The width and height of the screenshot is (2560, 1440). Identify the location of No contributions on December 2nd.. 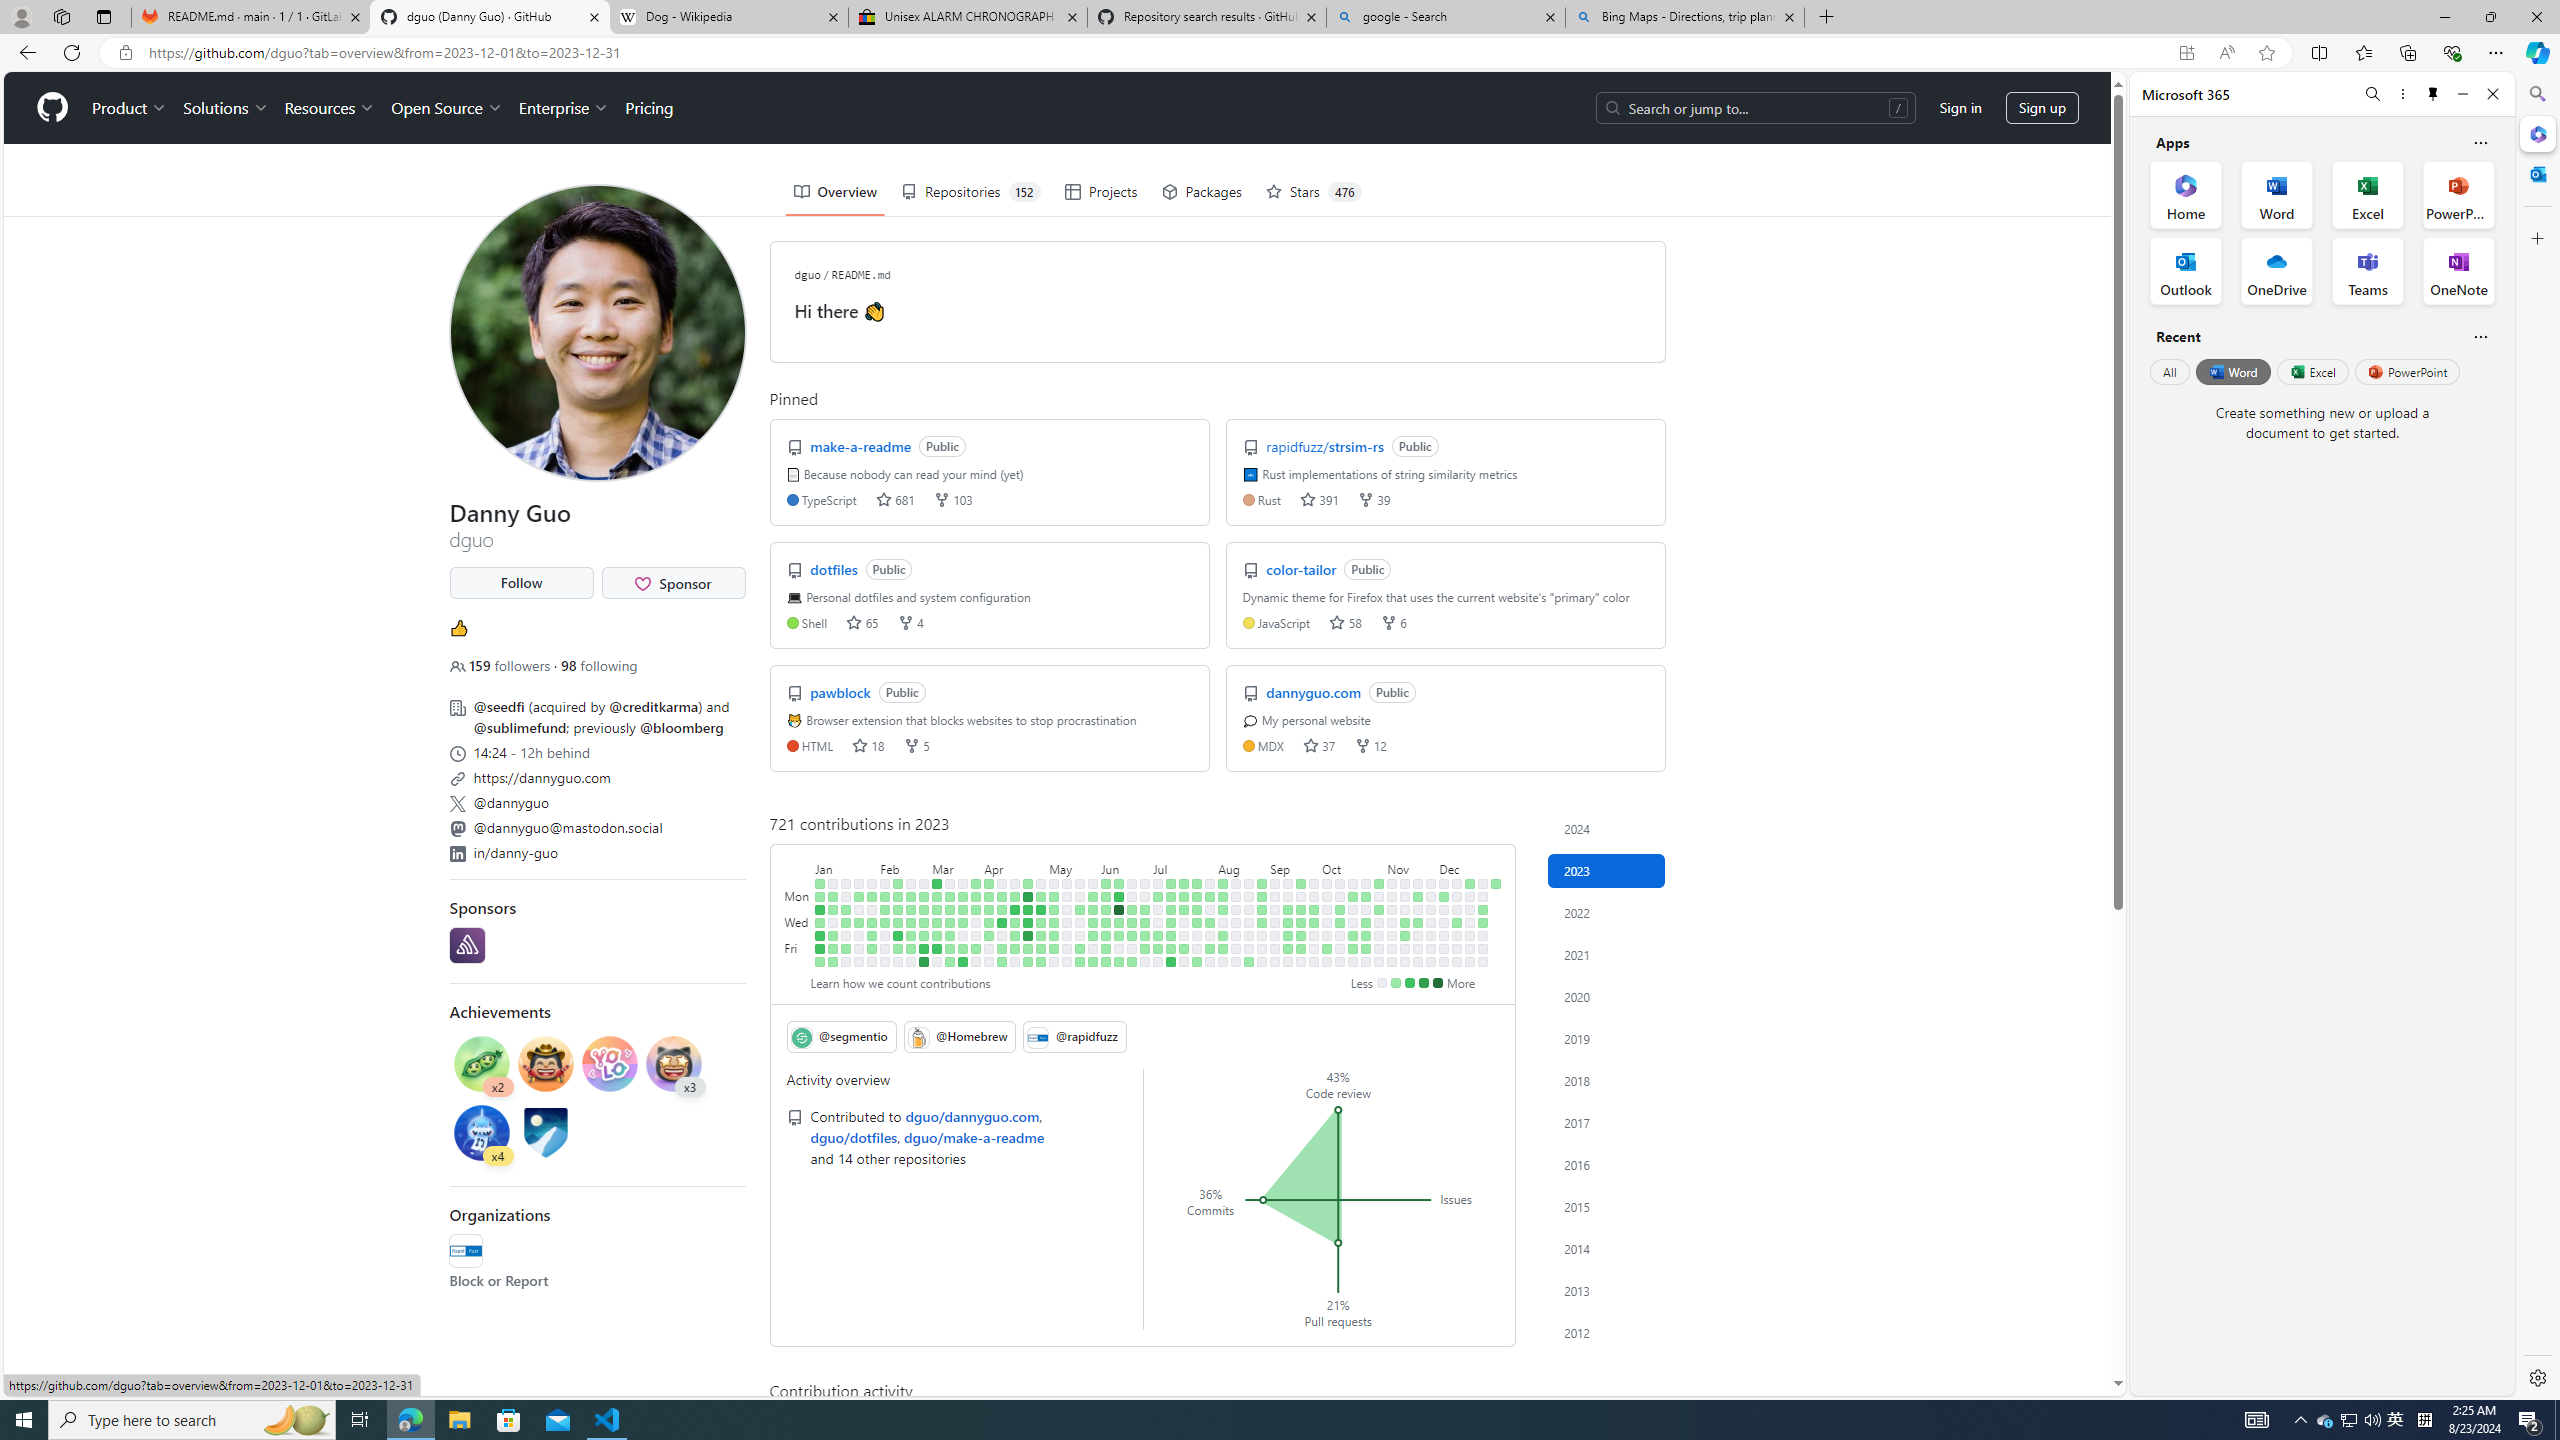
(1430, 962).